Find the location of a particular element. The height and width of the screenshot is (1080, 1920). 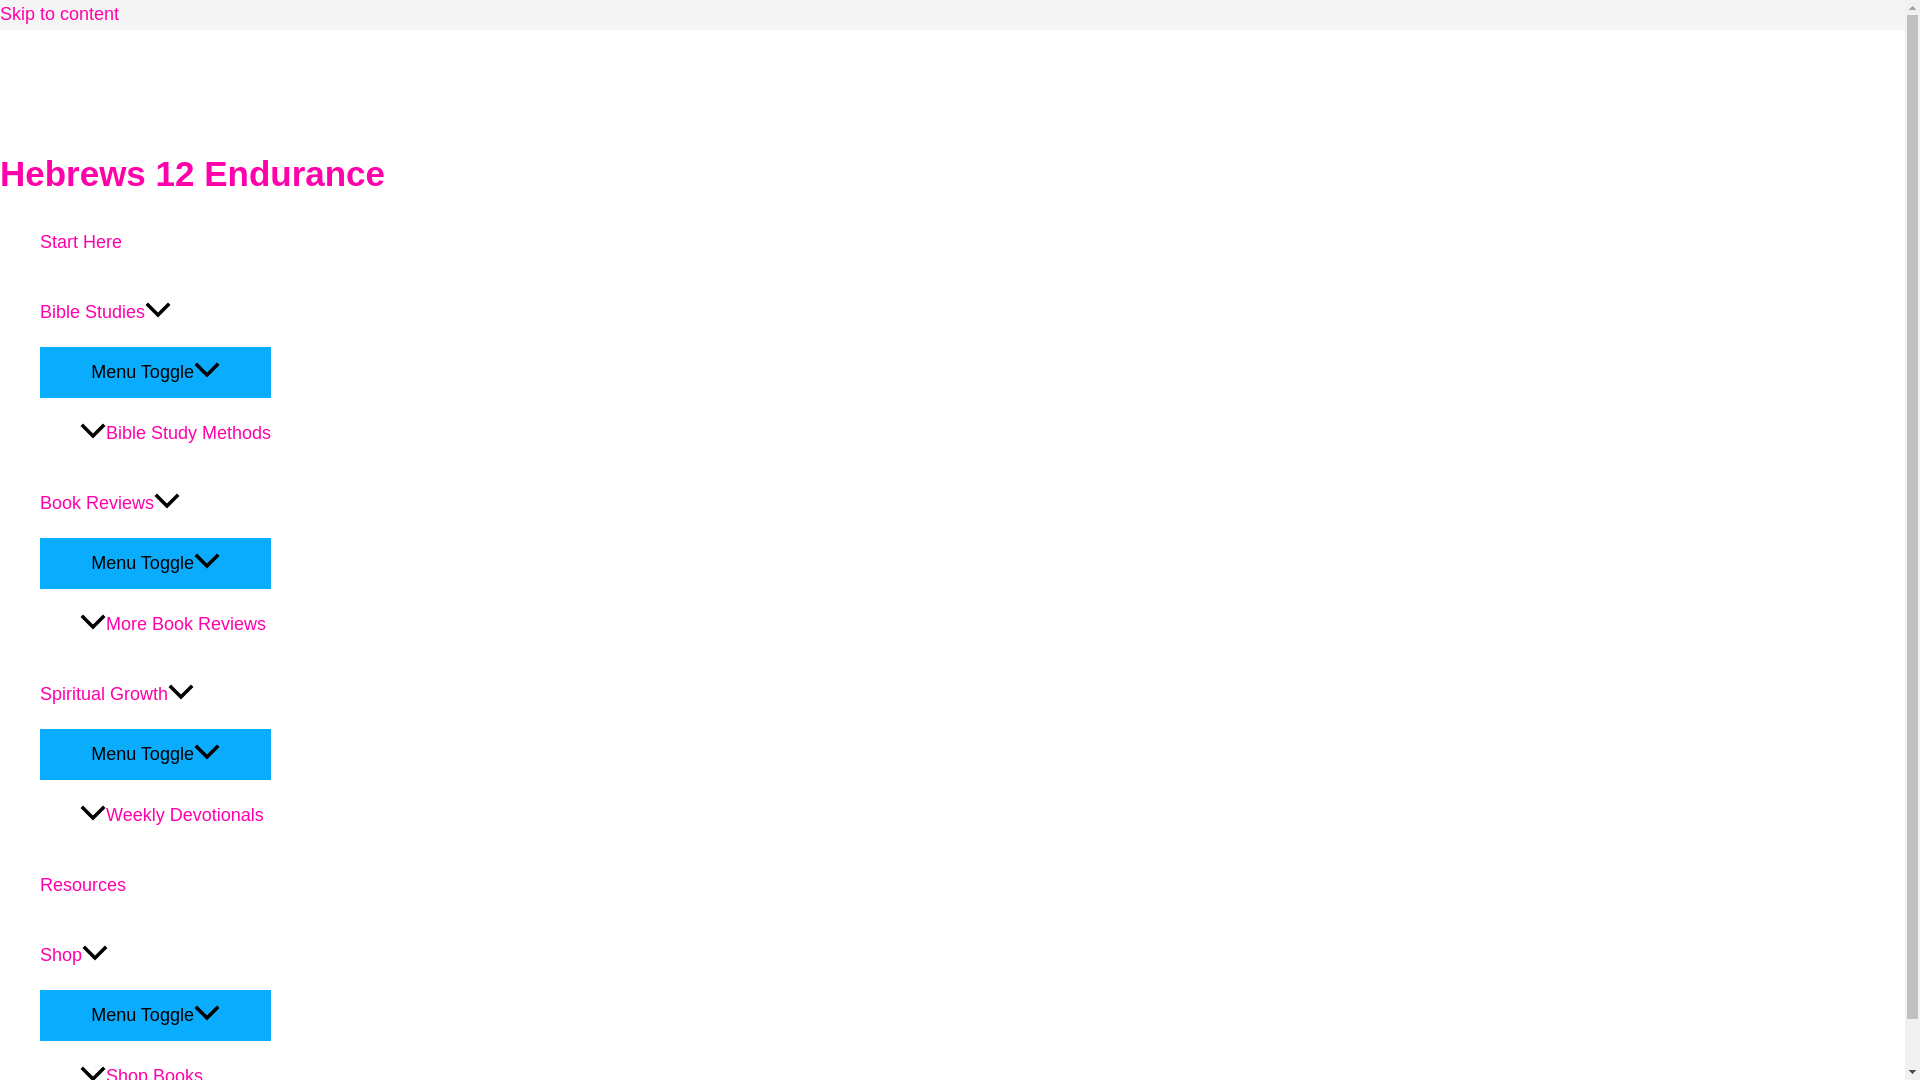

Book Reviews is located at coordinates (155, 502).